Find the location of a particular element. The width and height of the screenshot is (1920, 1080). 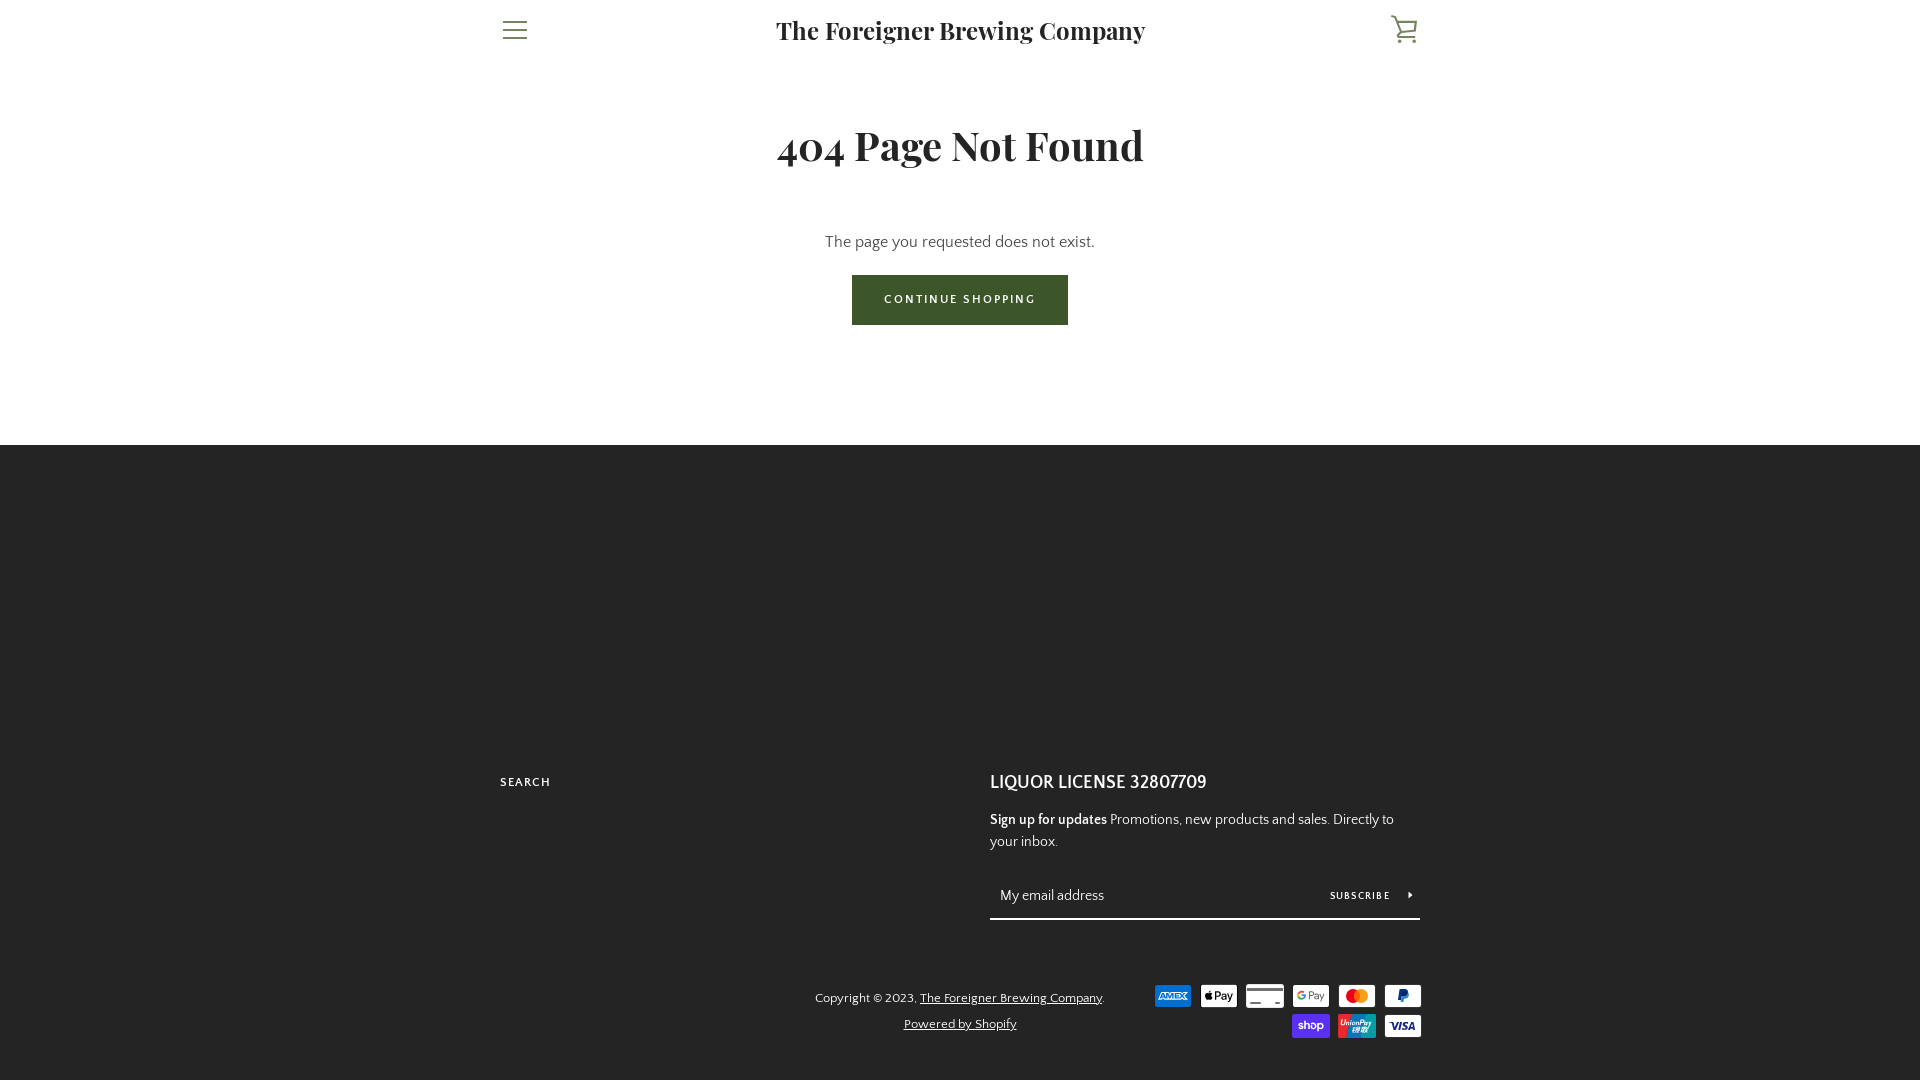

Powered by Shopify is located at coordinates (960, 1024).